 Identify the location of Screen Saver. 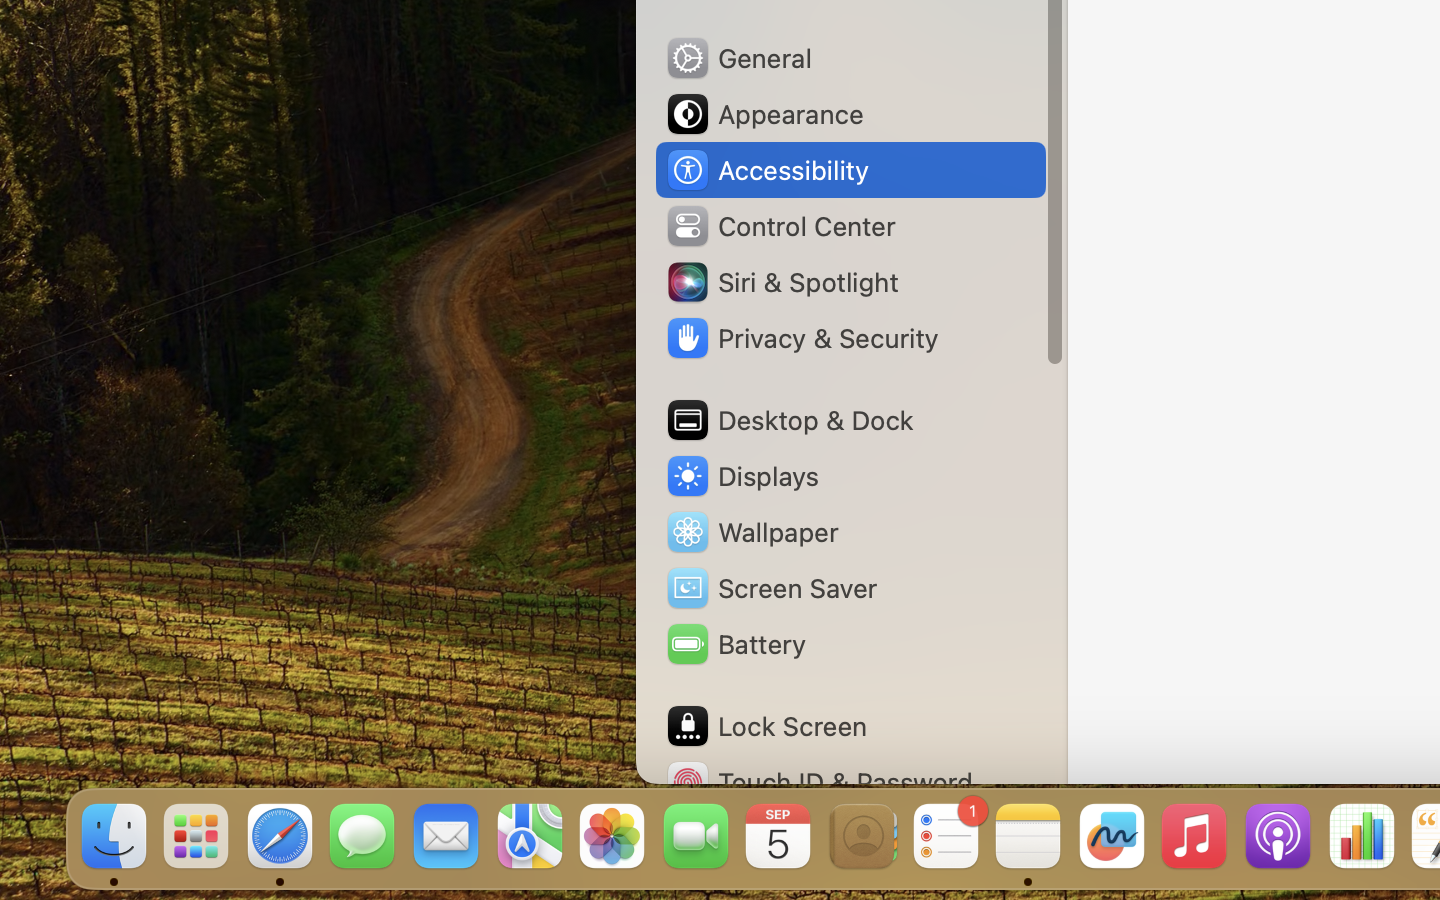
(771, 588).